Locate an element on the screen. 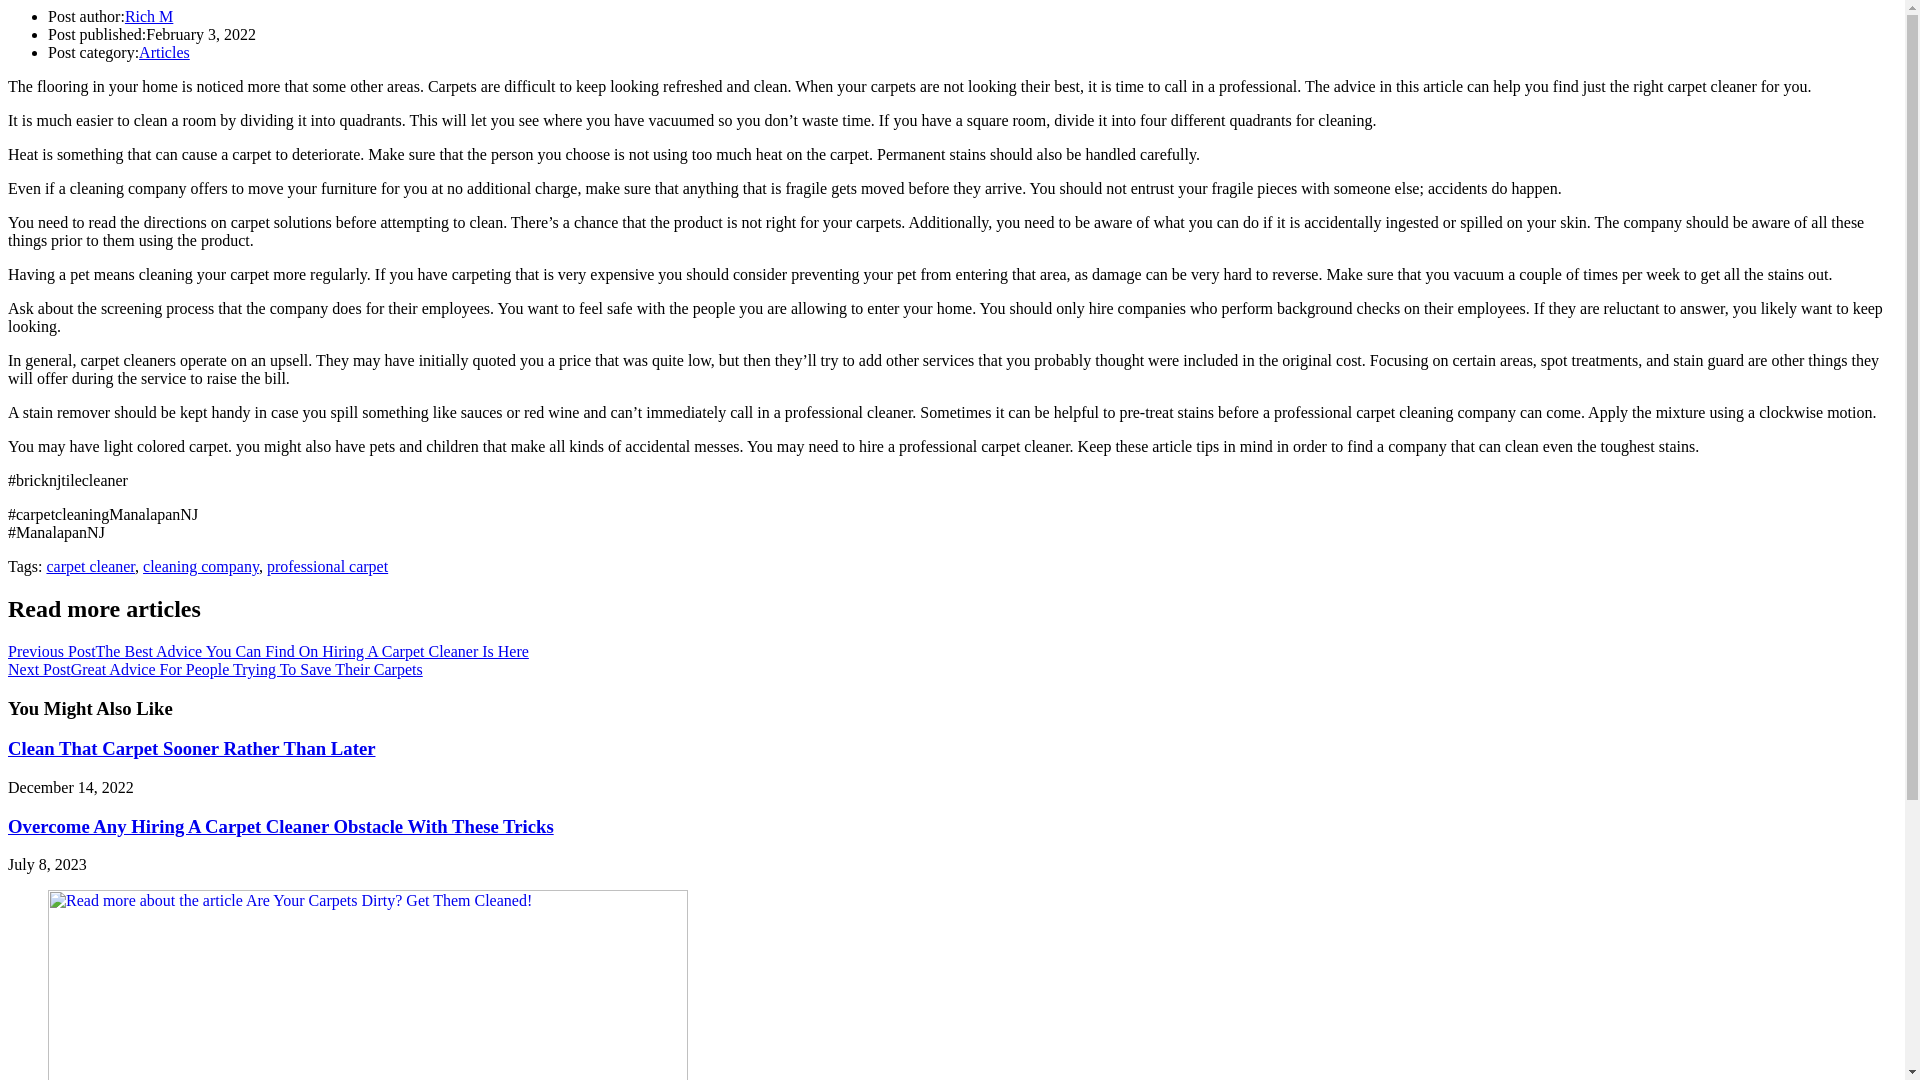 The image size is (1920, 1080). cleaning company is located at coordinates (200, 566).